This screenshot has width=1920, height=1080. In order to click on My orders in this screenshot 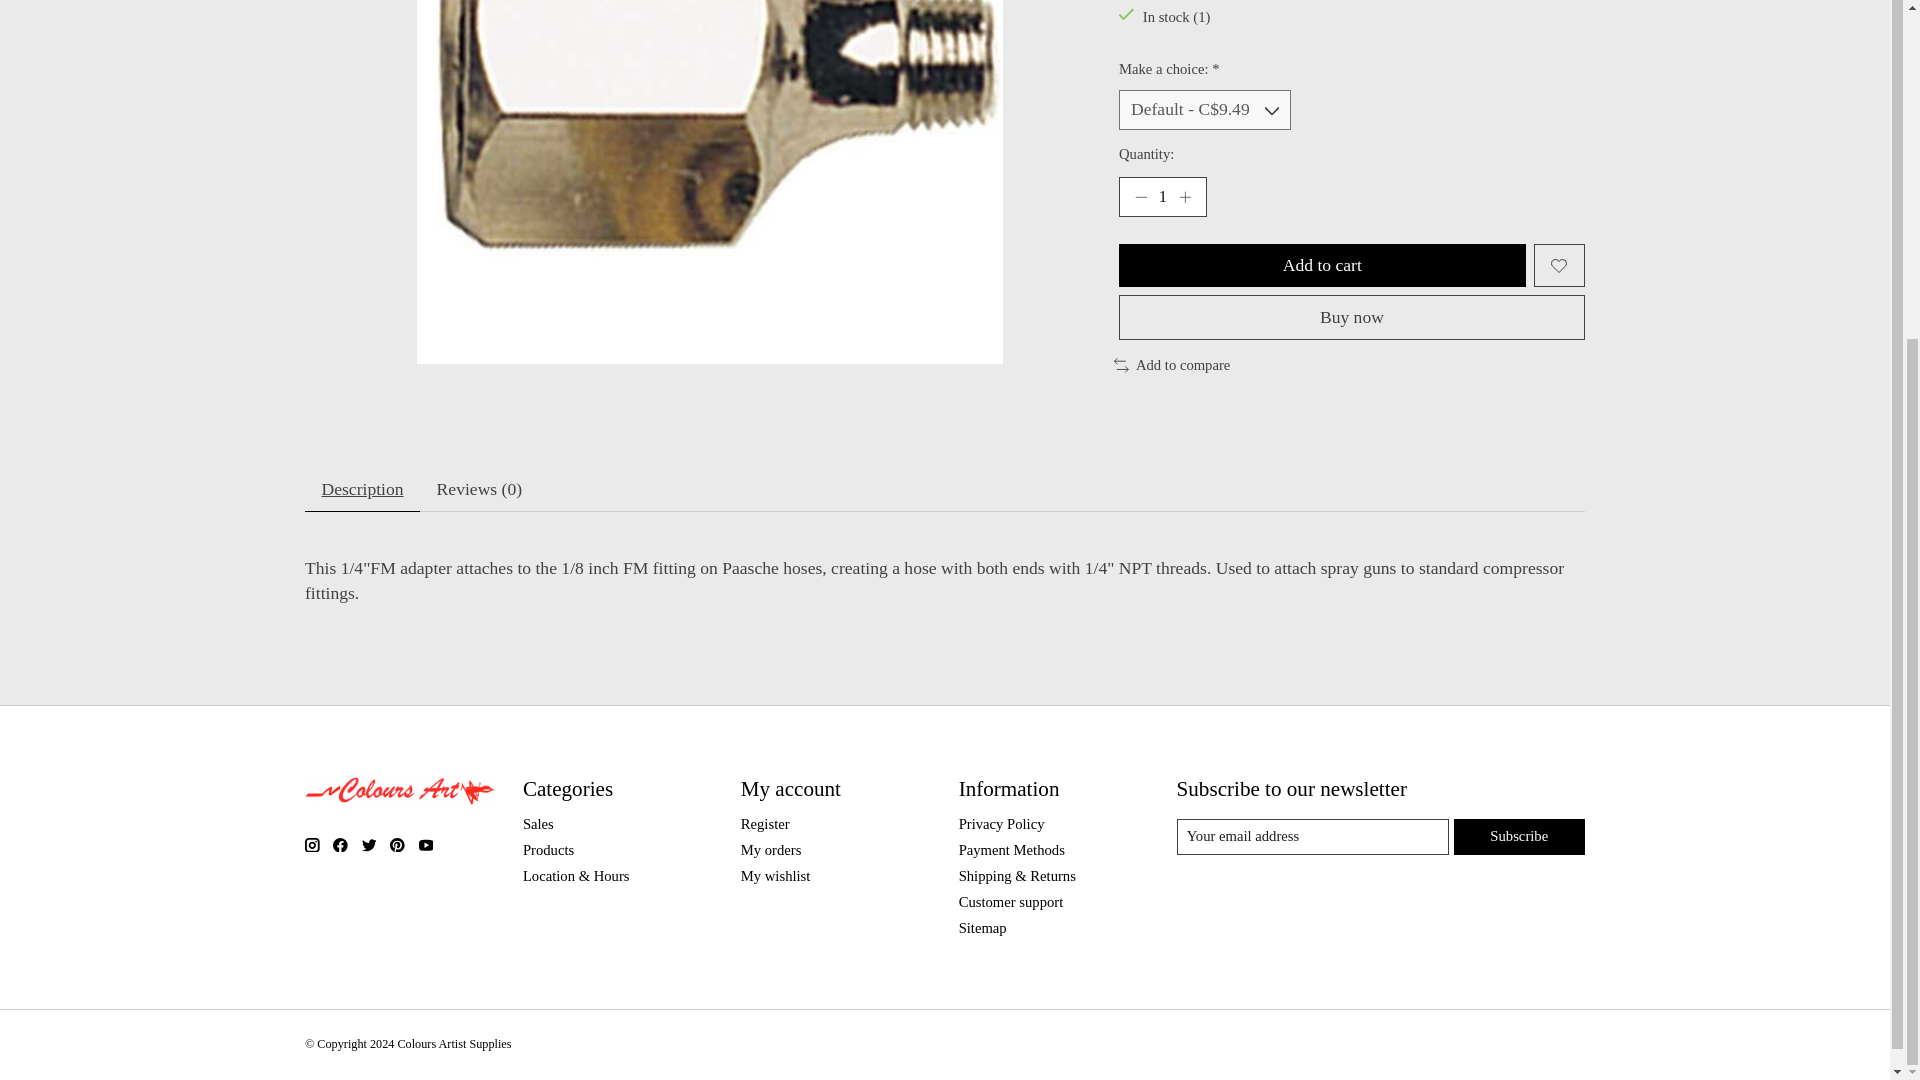, I will do `click(772, 850)`.